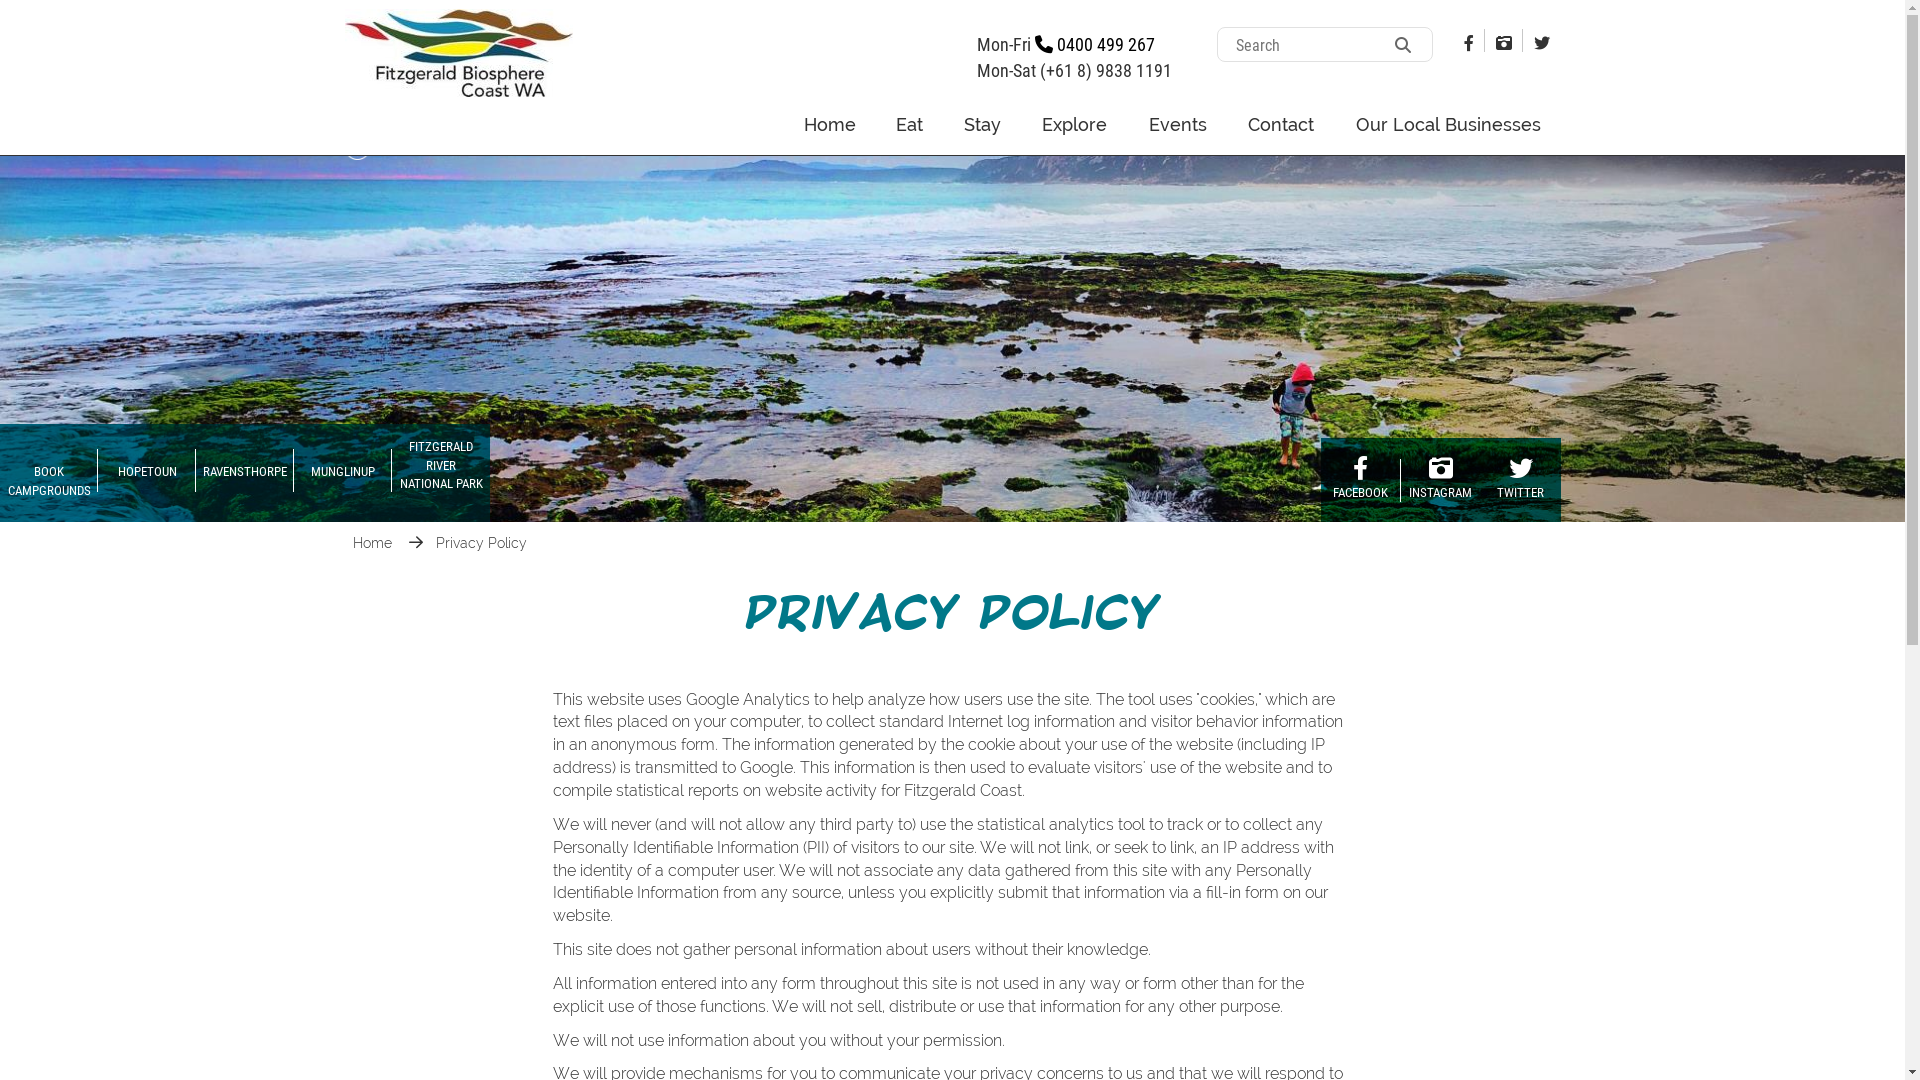 This screenshot has height=1080, width=1920. What do you see at coordinates (910, 124) in the screenshot?
I see `Eat` at bounding box center [910, 124].